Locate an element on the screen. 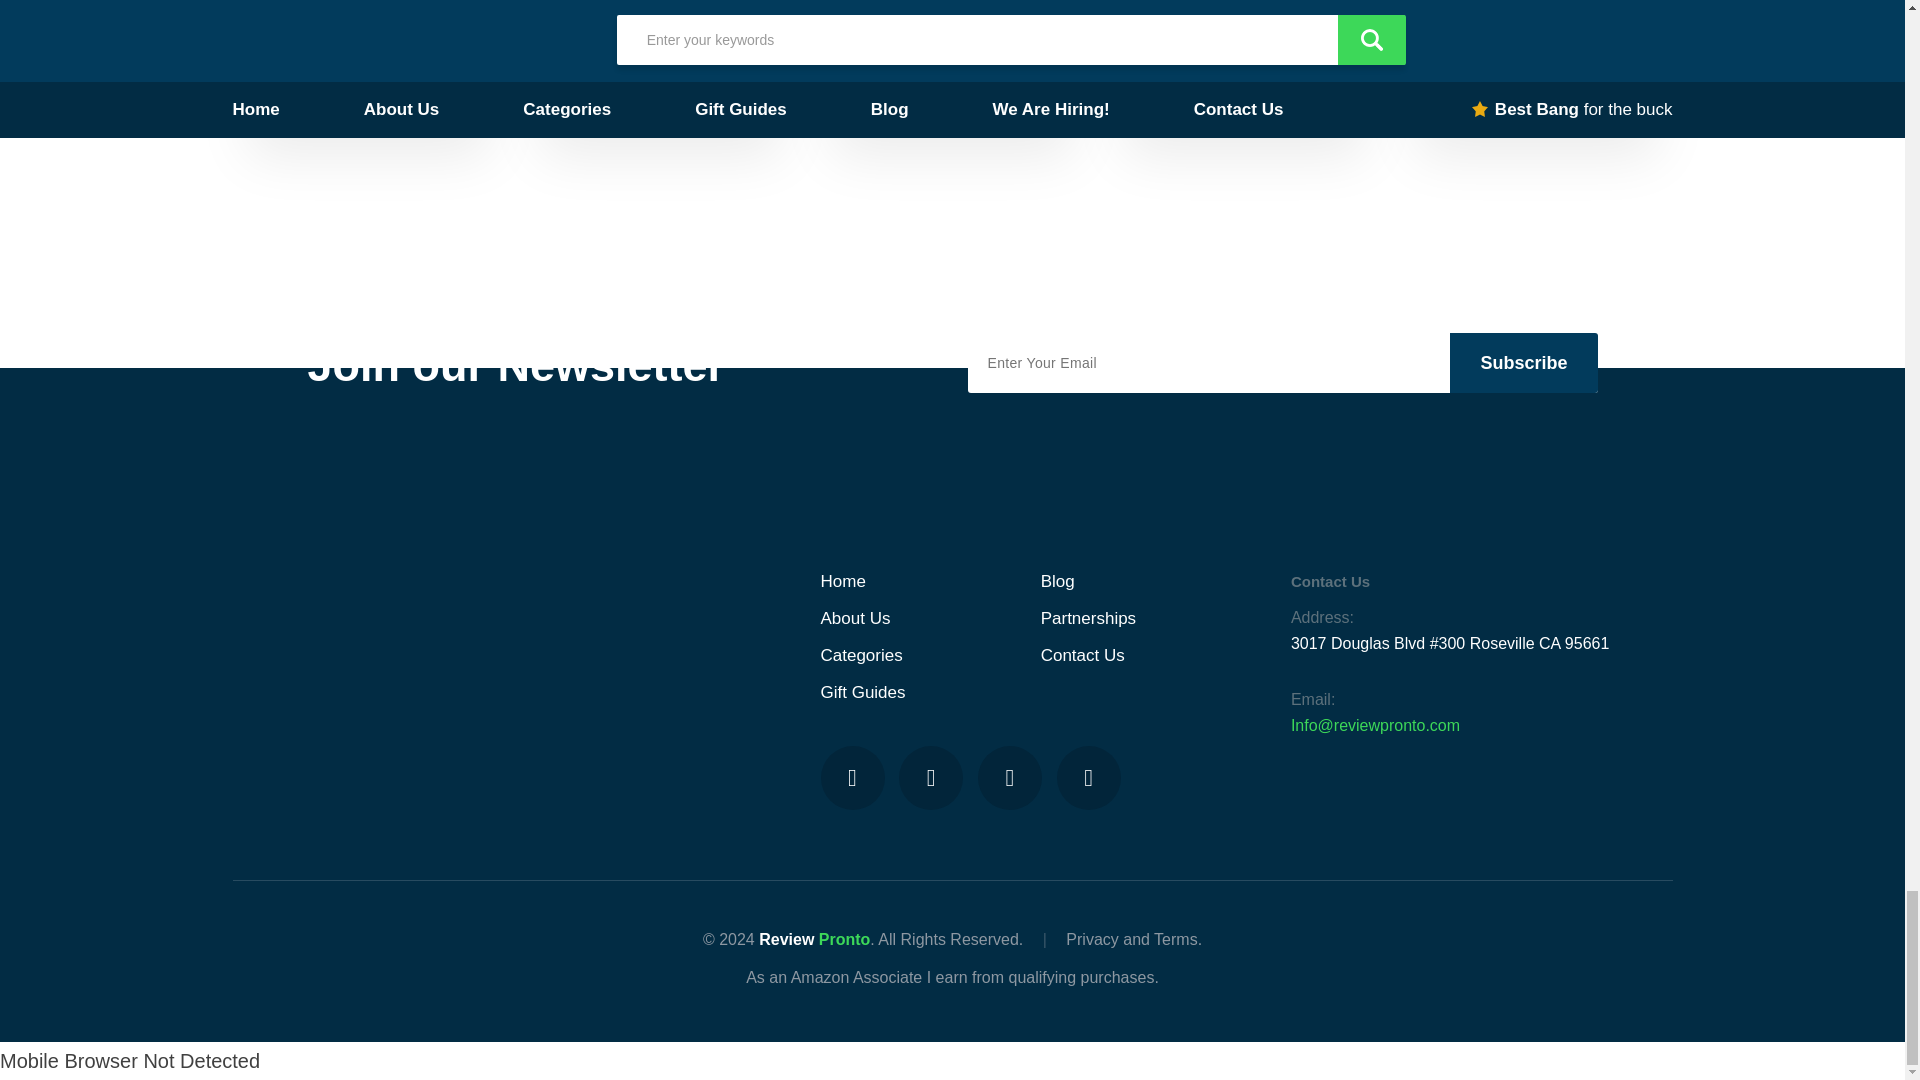 This screenshot has width=1920, height=1080. Blog is located at coordinates (1058, 581).